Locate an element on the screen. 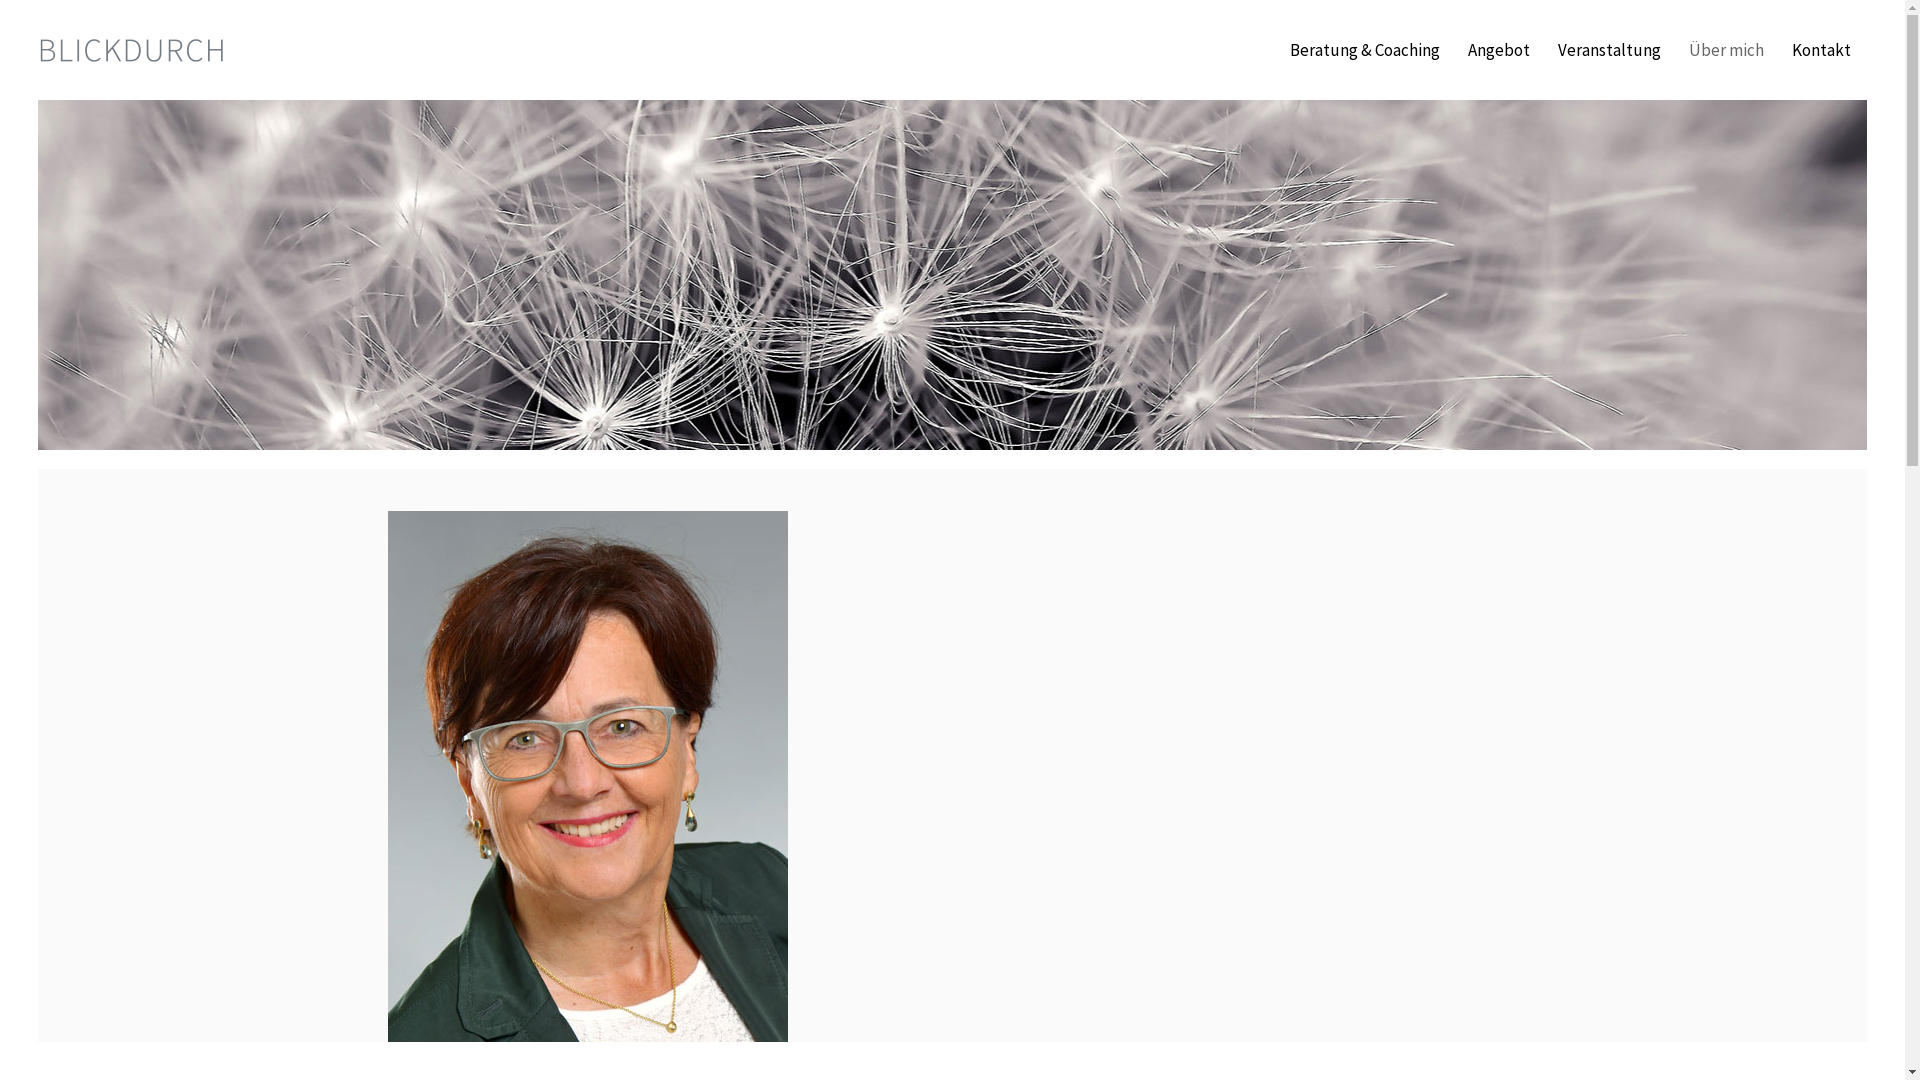 The height and width of the screenshot is (1080, 1920). Angebot is located at coordinates (1499, 50).